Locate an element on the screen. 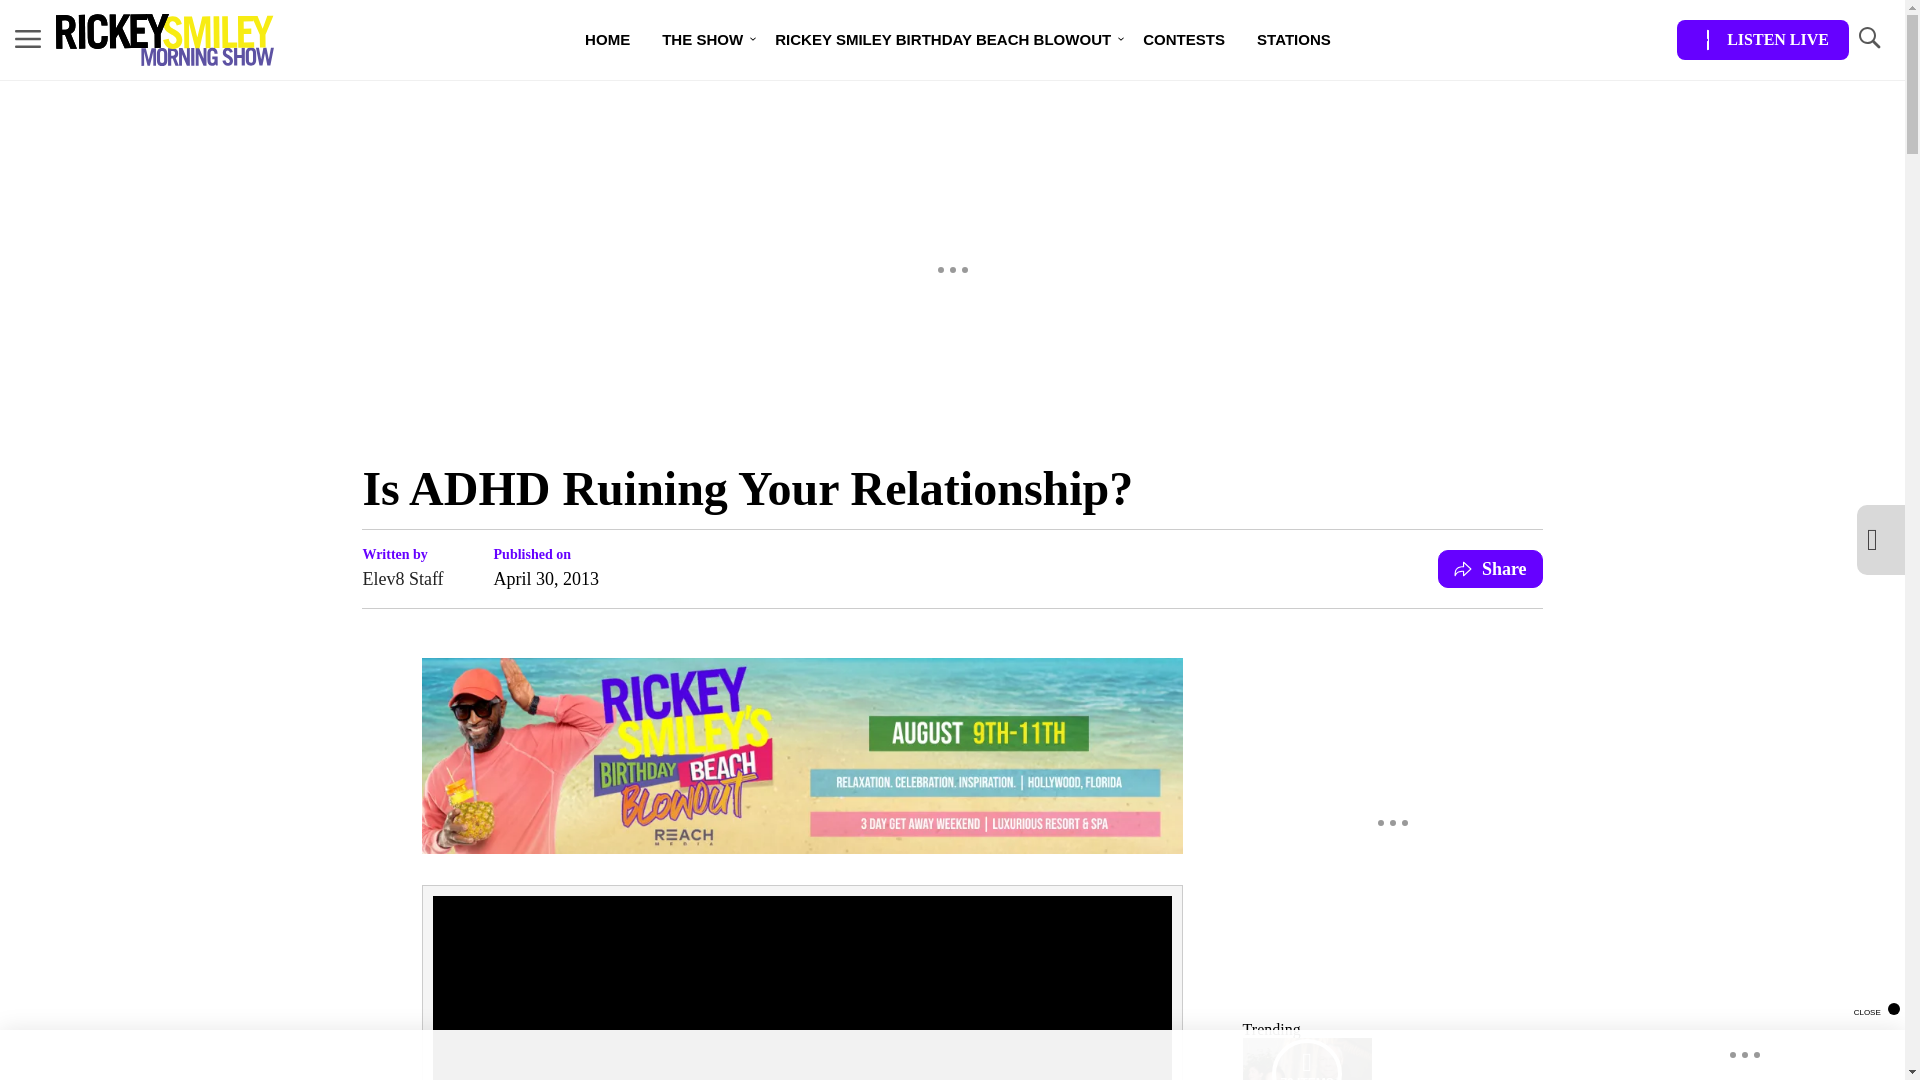  Share is located at coordinates (1490, 568).